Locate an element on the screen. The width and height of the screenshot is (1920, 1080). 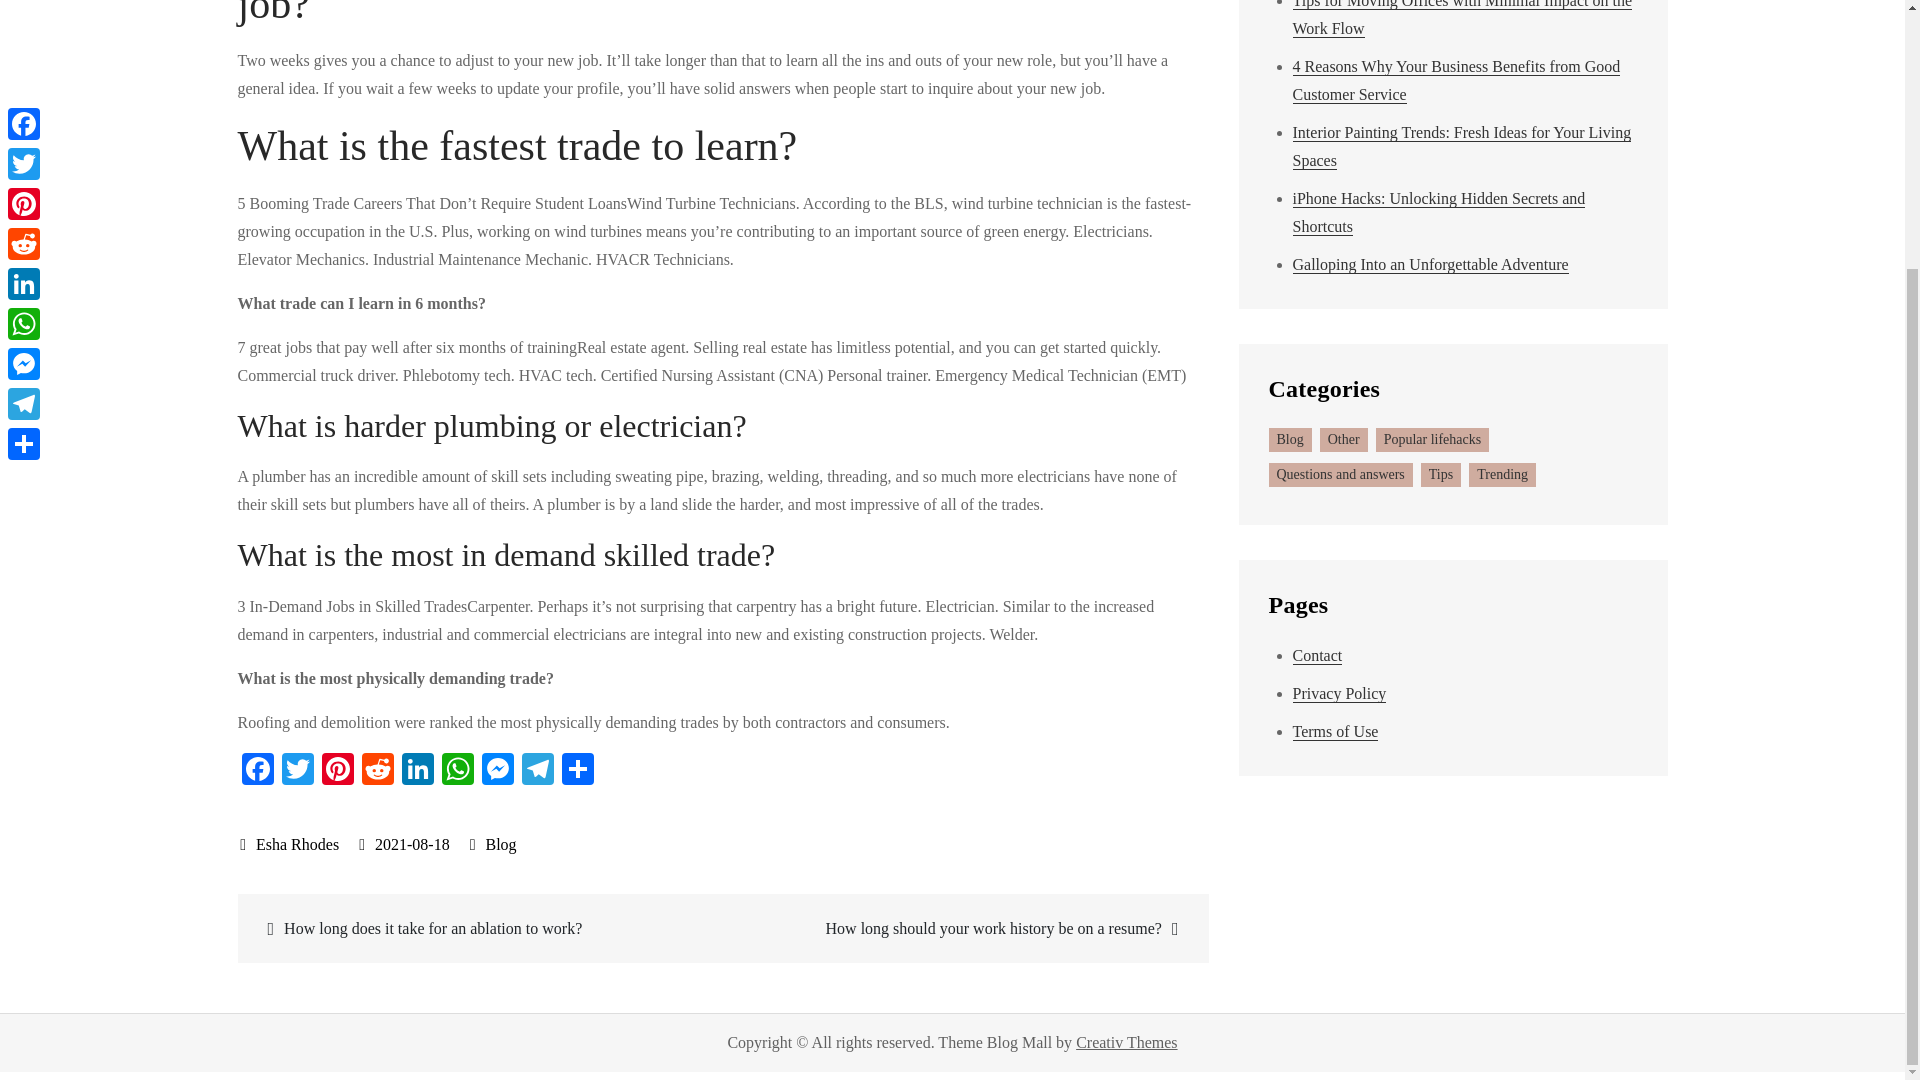
Reddit is located at coordinates (377, 770).